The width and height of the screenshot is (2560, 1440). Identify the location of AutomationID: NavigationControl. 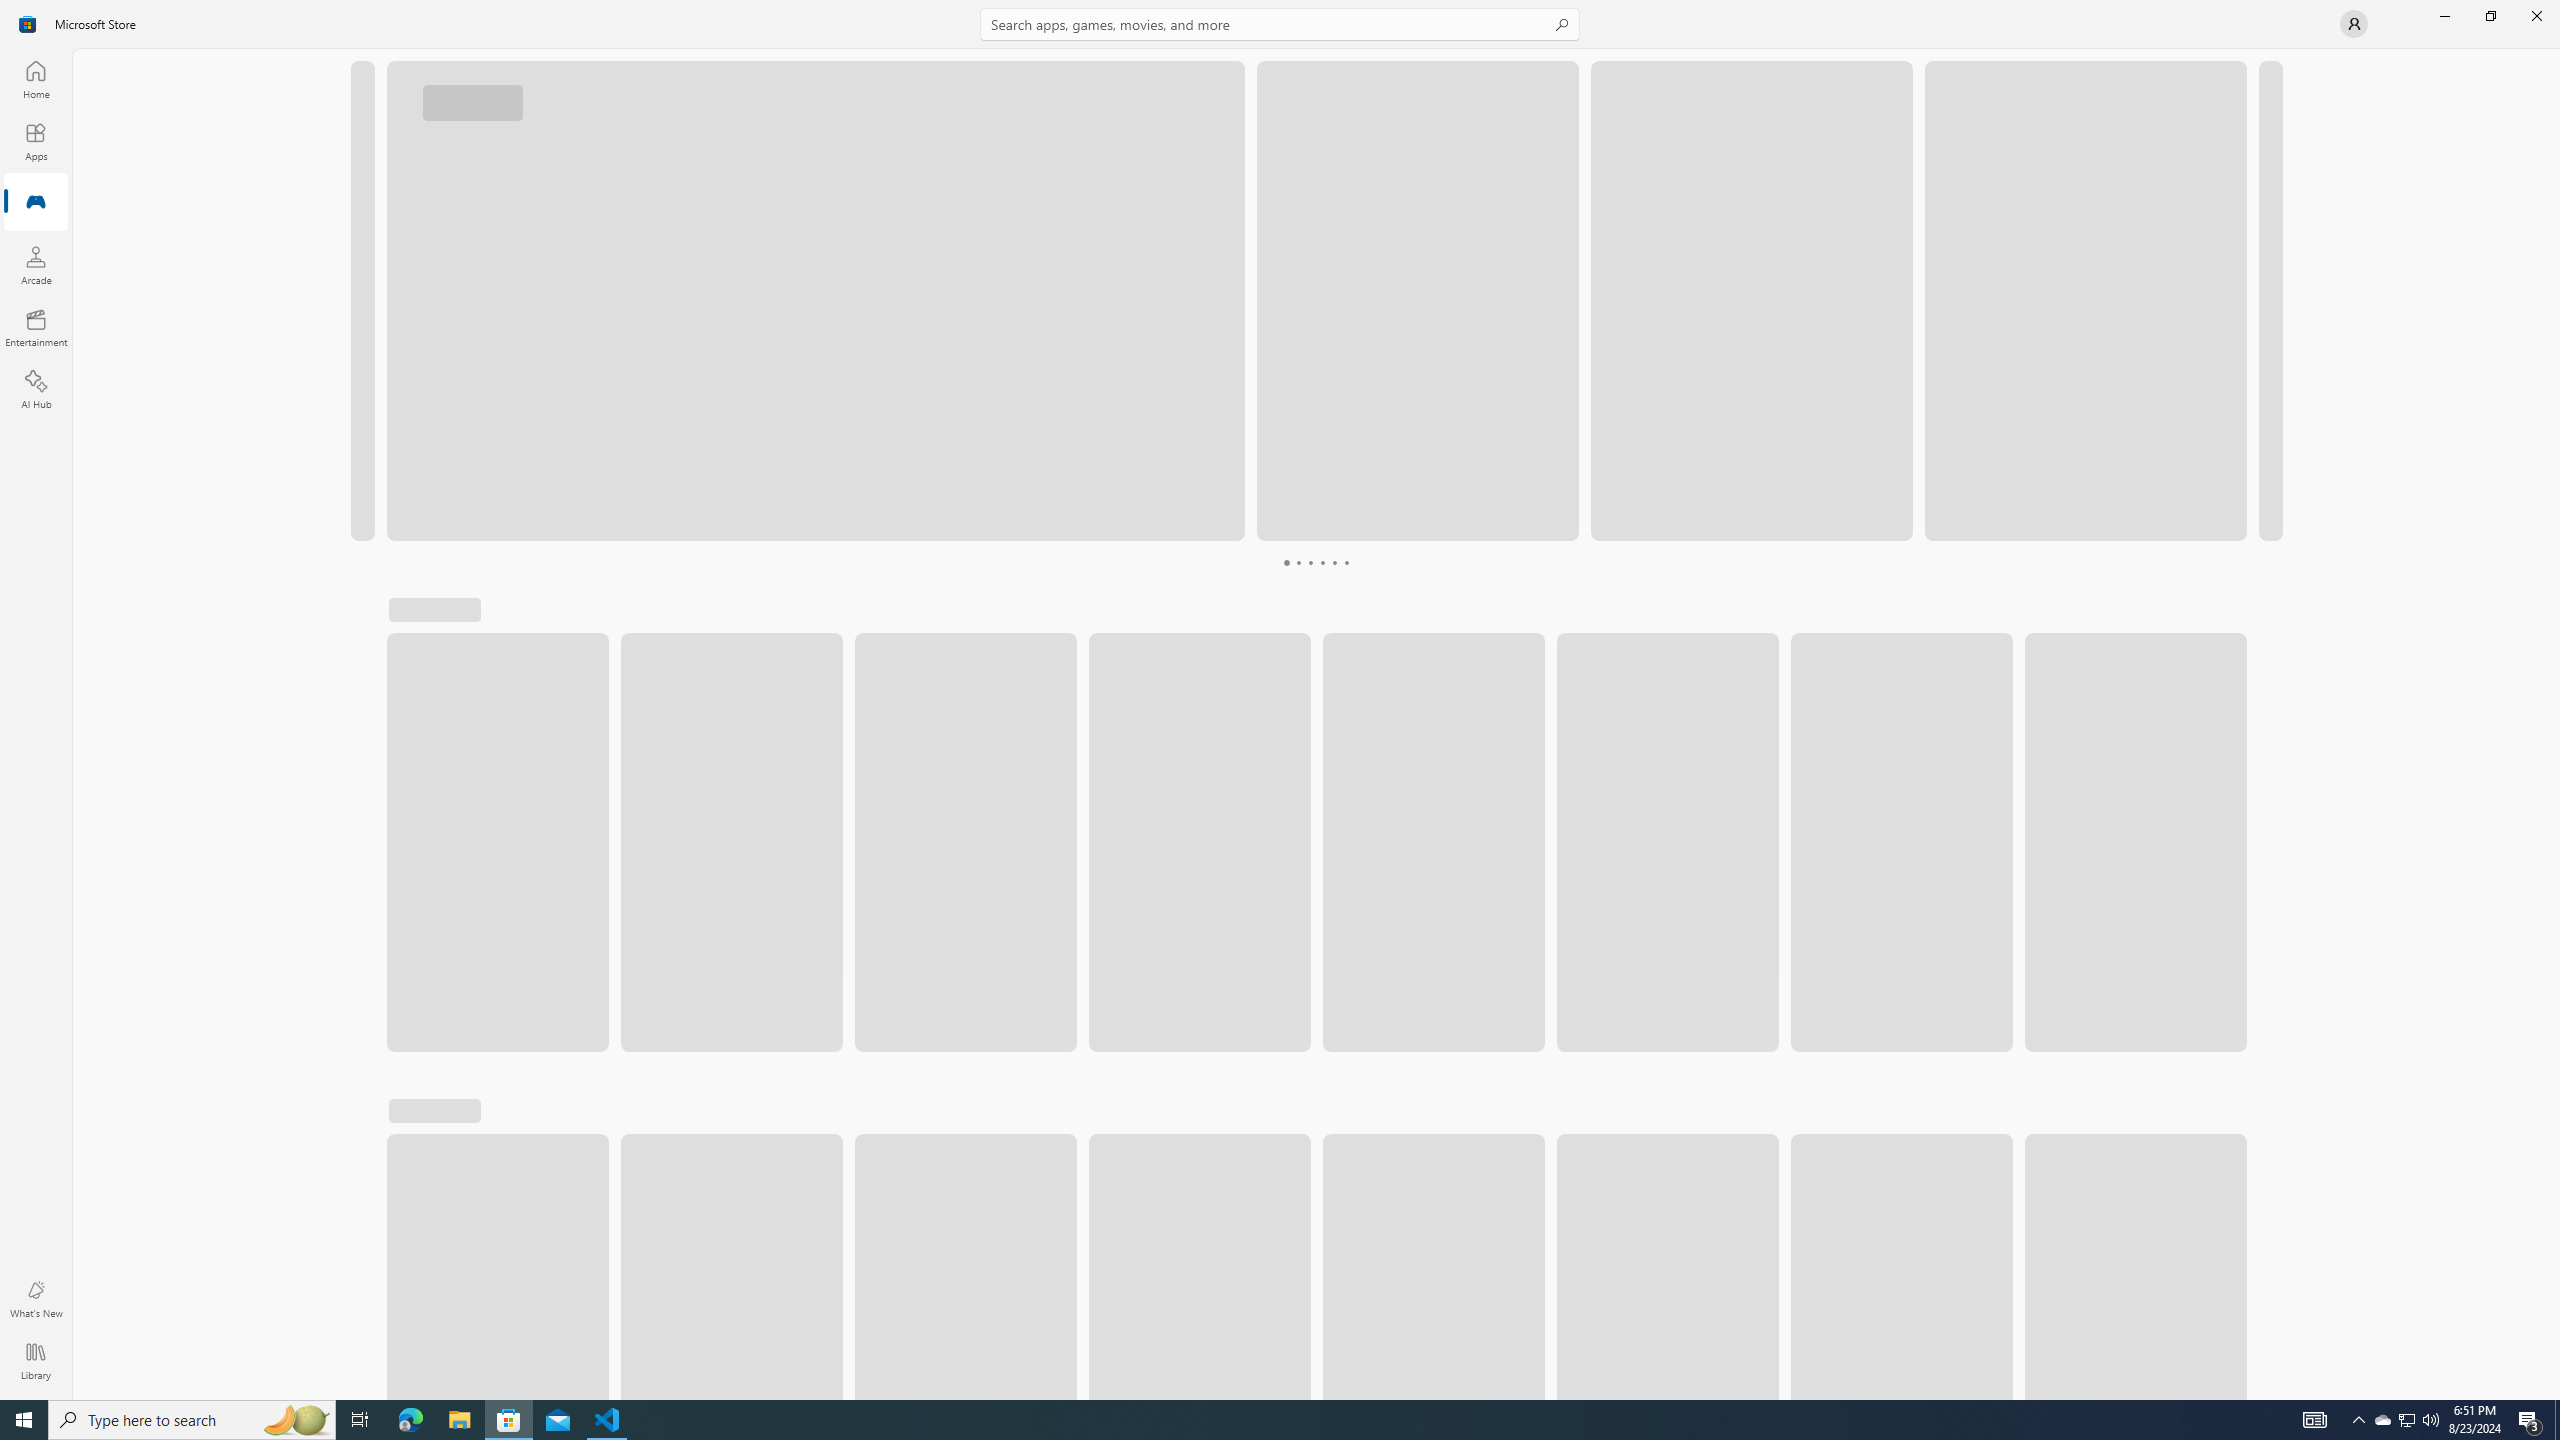
(1280, 700).